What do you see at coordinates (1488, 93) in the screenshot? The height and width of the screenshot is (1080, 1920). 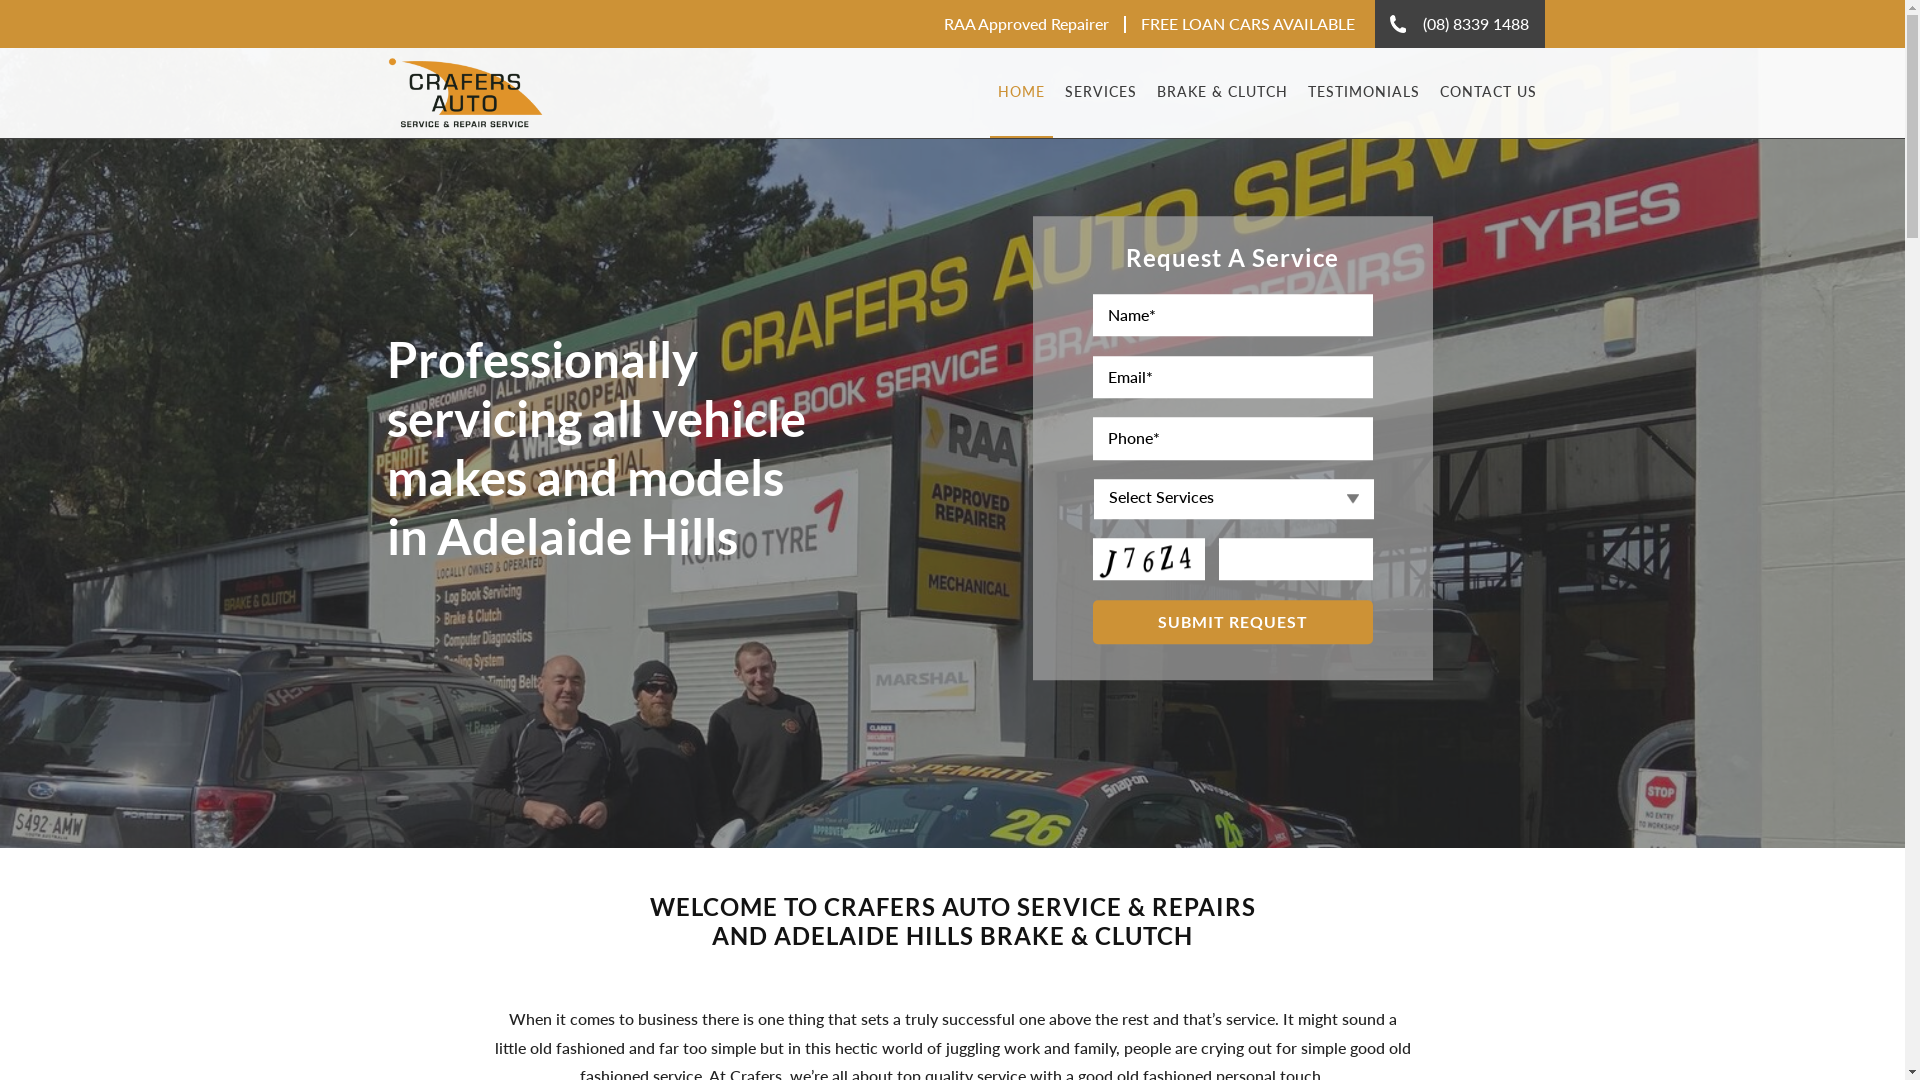 I see `CONTACT US` at bounding box center [1488, 93].